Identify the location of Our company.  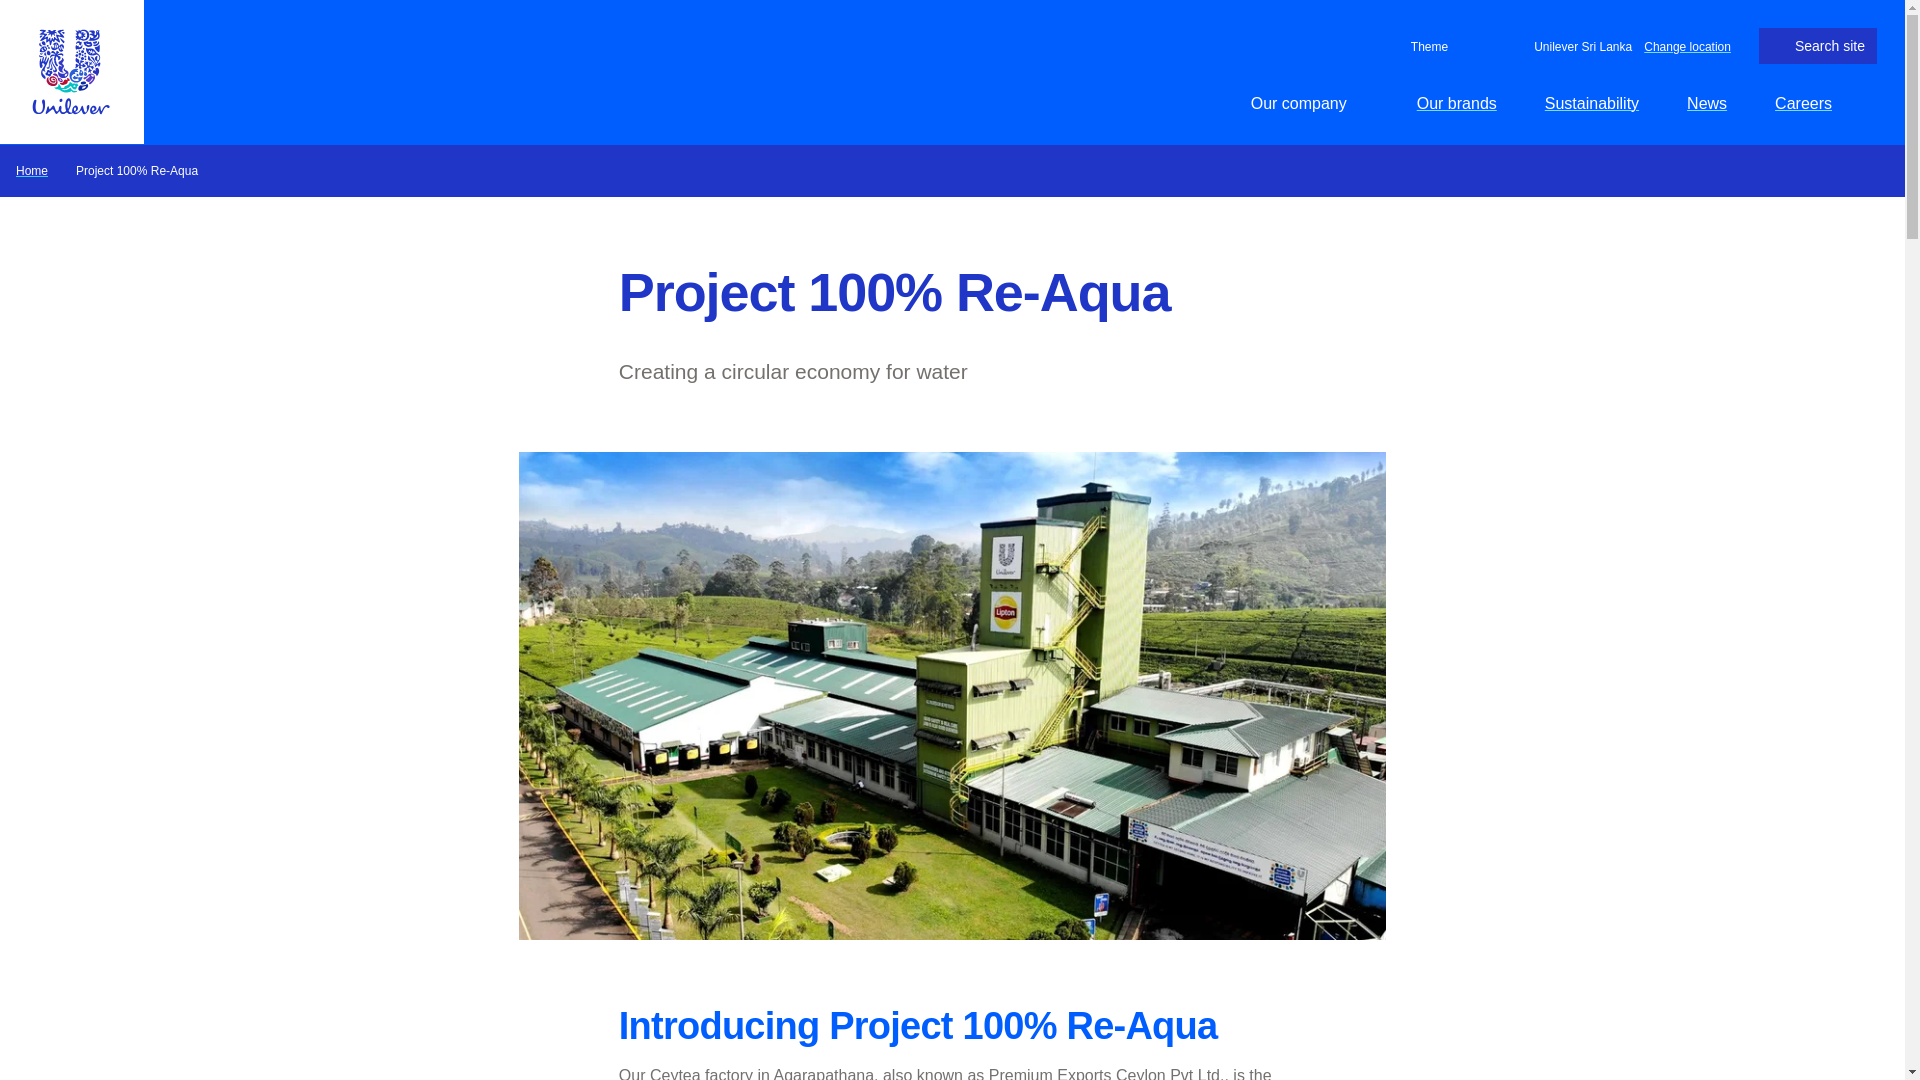
(1309, 103).